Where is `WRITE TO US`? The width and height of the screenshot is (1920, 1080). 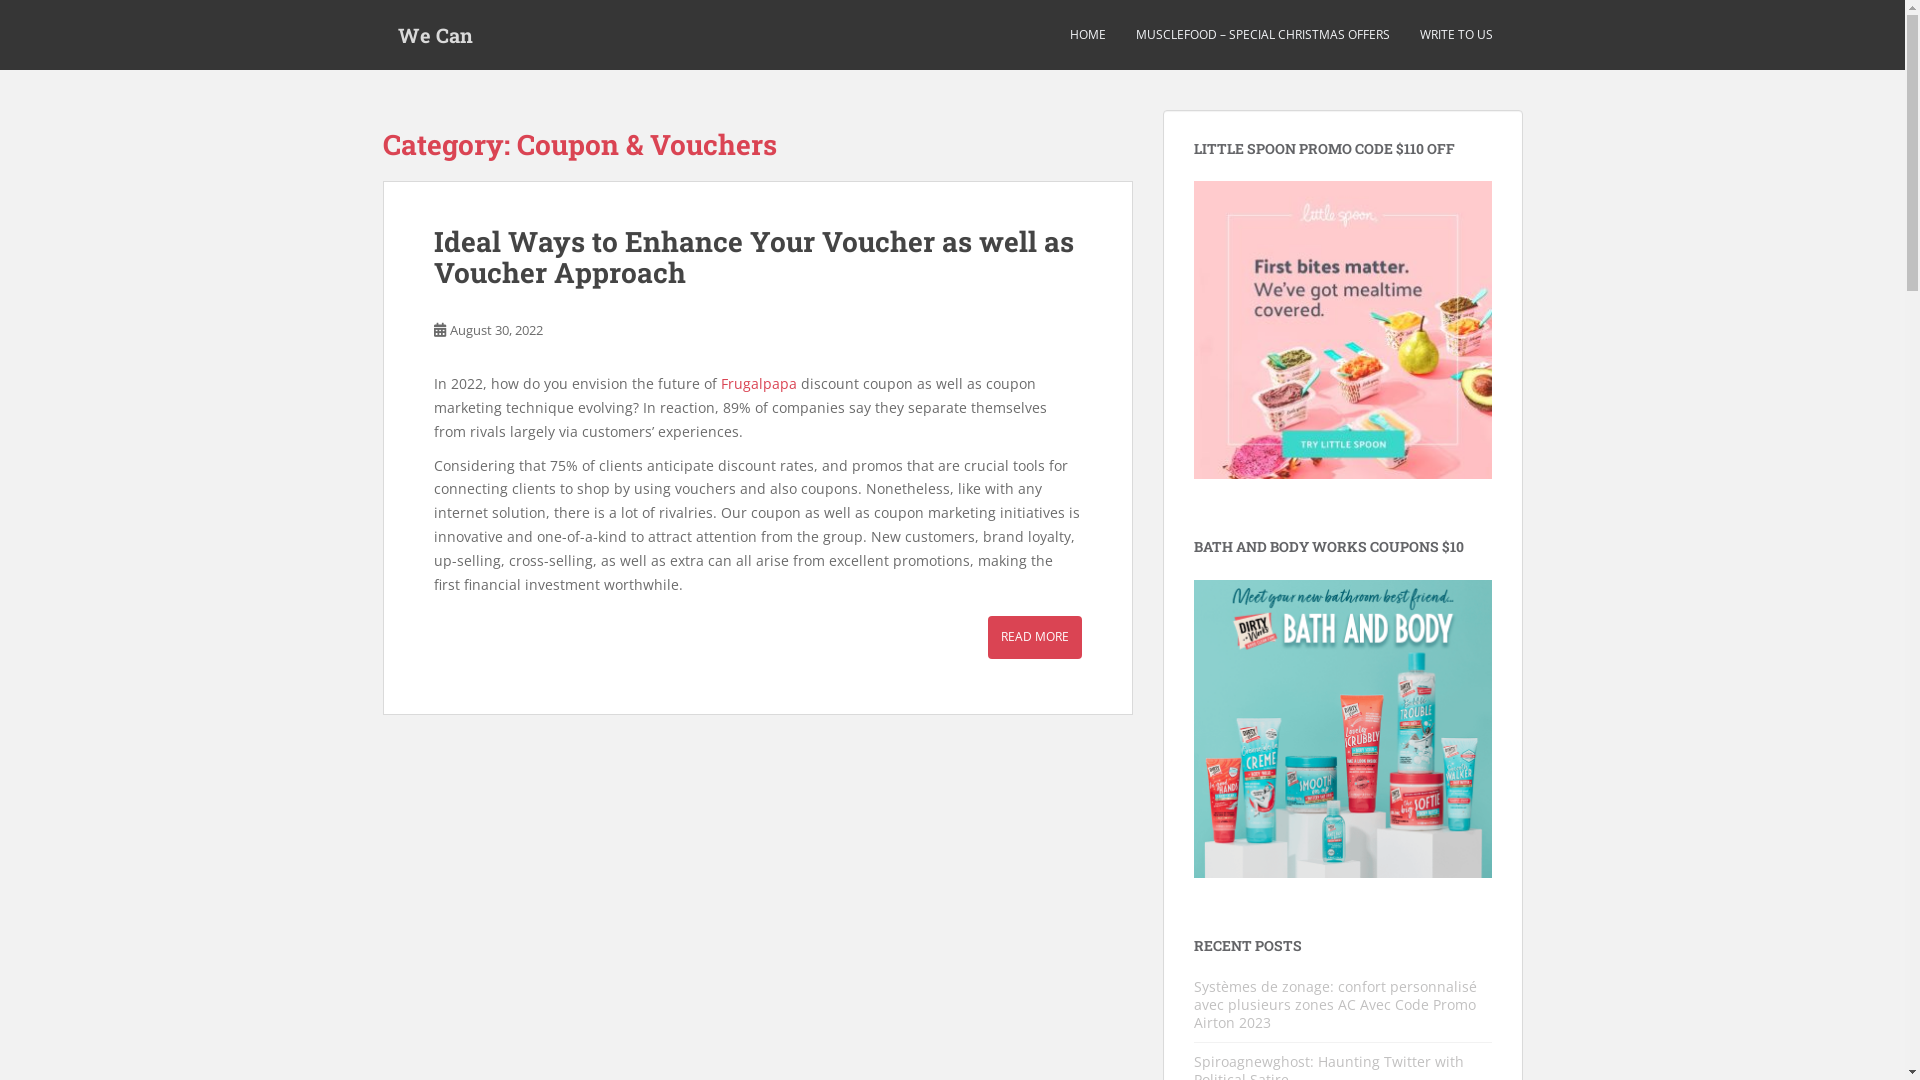
WRITE TO US is located at coordinates (1456, 35).